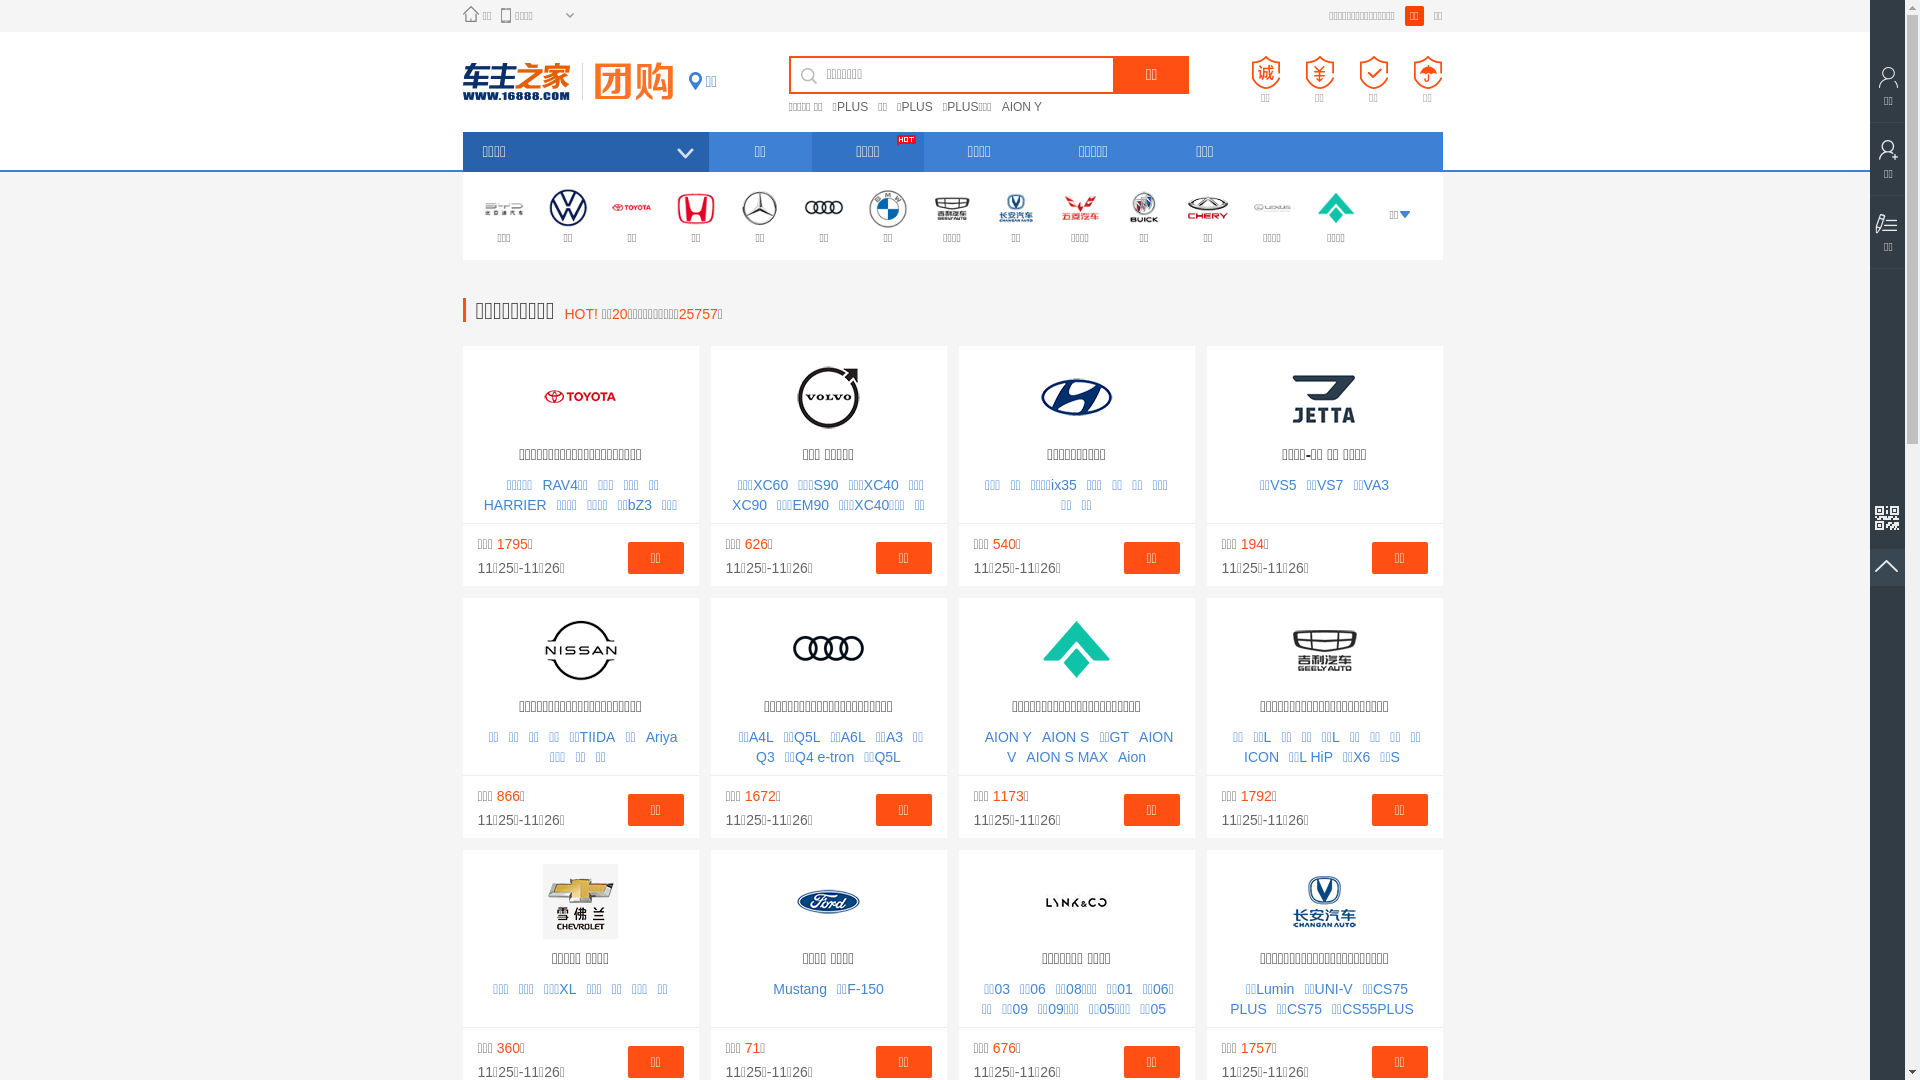 Image resolution: width=1920 pixels, height=1080 pixels. I want to click on AION Y, so click(1027, 107).